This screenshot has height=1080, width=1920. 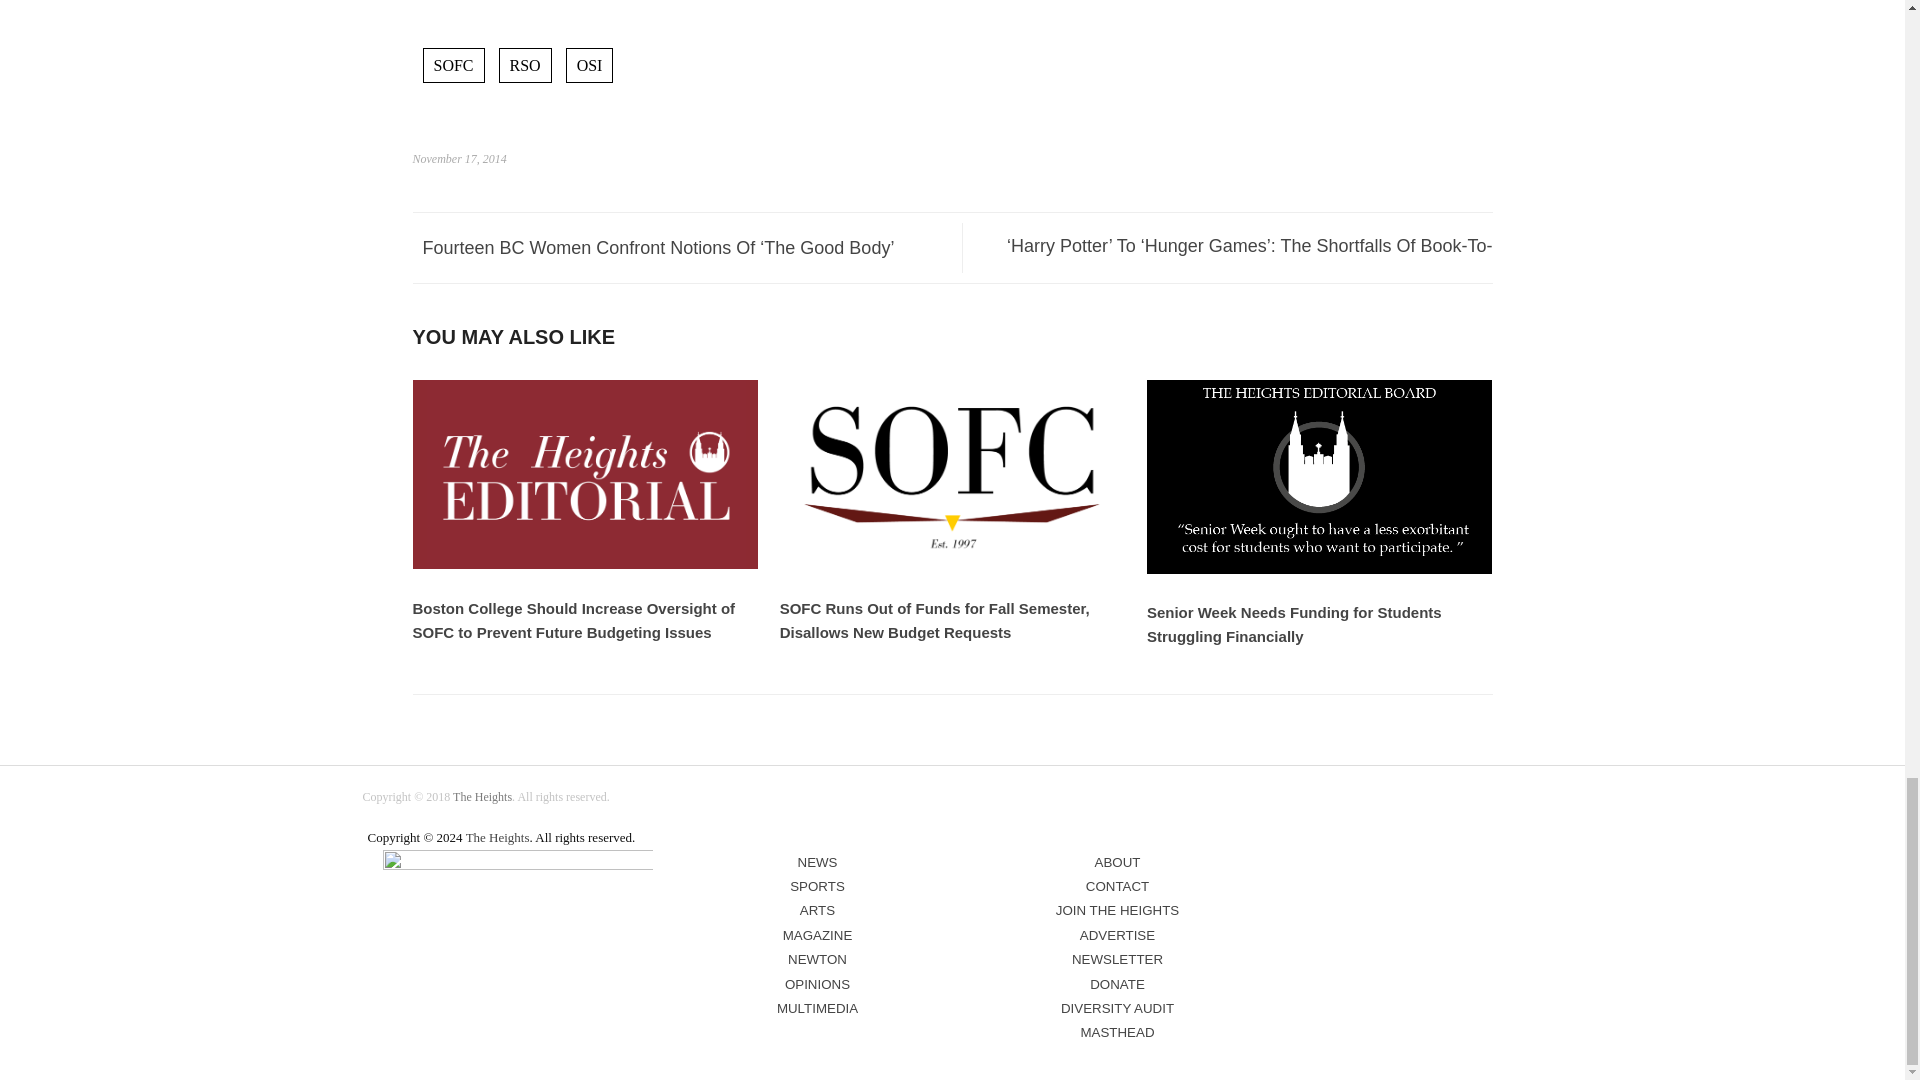 What do you see at coordinates (526, 65) in the screenshot?
I see `RSO` at bounding box center [526, 65].